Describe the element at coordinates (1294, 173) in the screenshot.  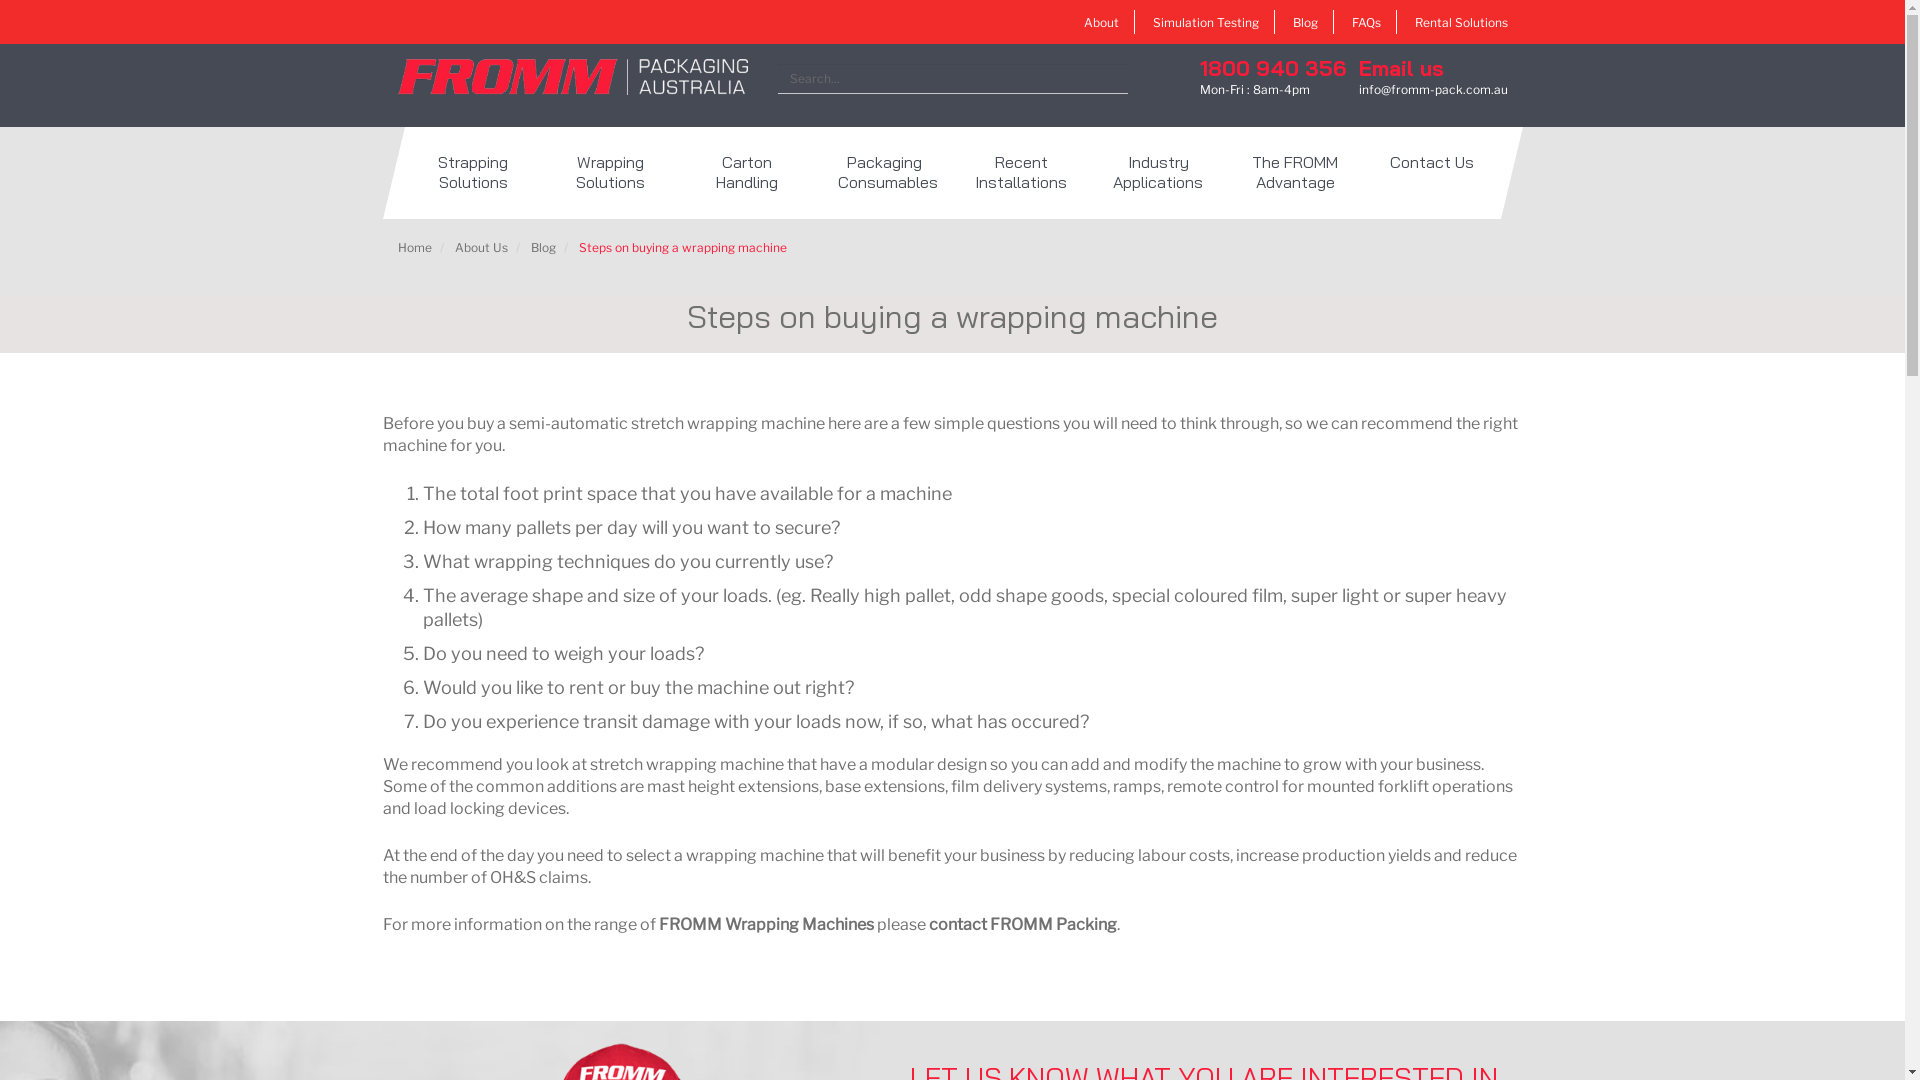
I see `The FROMM Advantage` at that location.